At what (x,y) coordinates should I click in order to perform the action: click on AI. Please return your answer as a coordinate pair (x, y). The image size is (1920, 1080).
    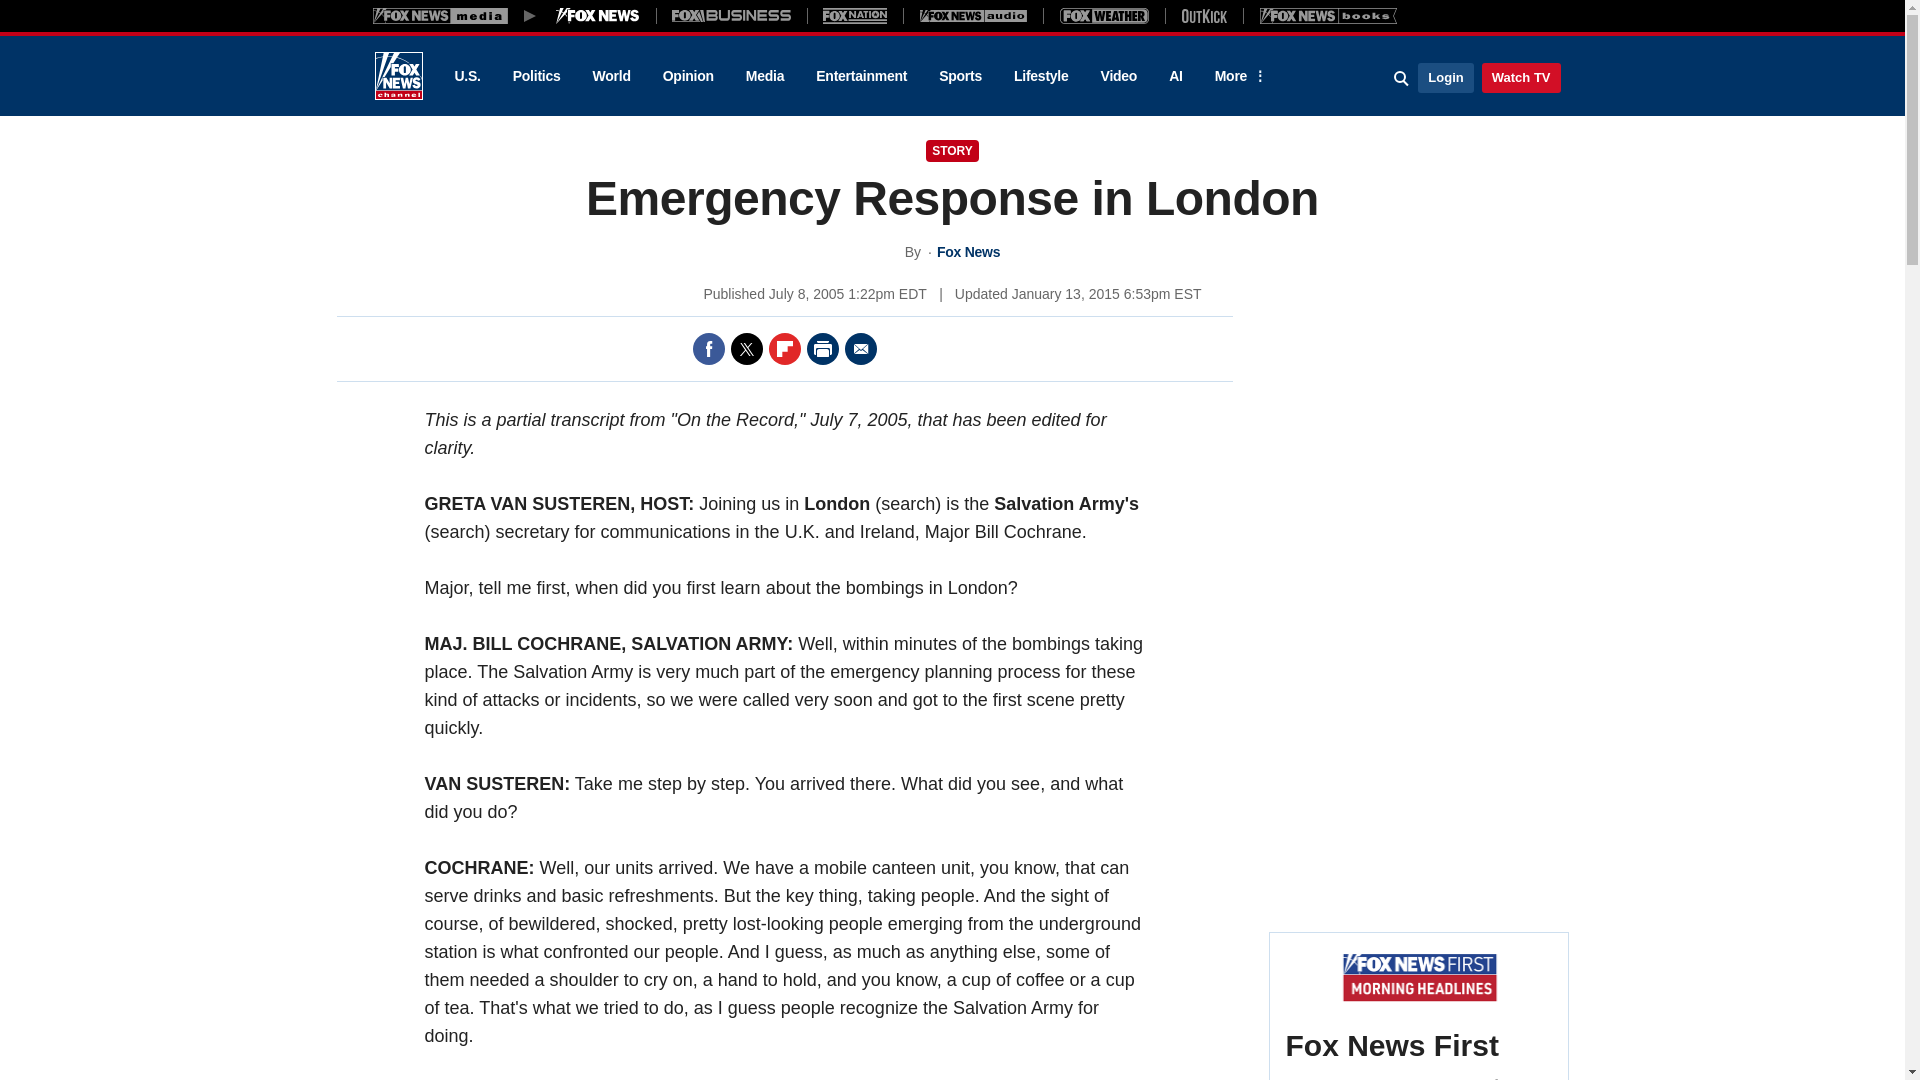
    Looking at the image, I should click on (1176, 76).